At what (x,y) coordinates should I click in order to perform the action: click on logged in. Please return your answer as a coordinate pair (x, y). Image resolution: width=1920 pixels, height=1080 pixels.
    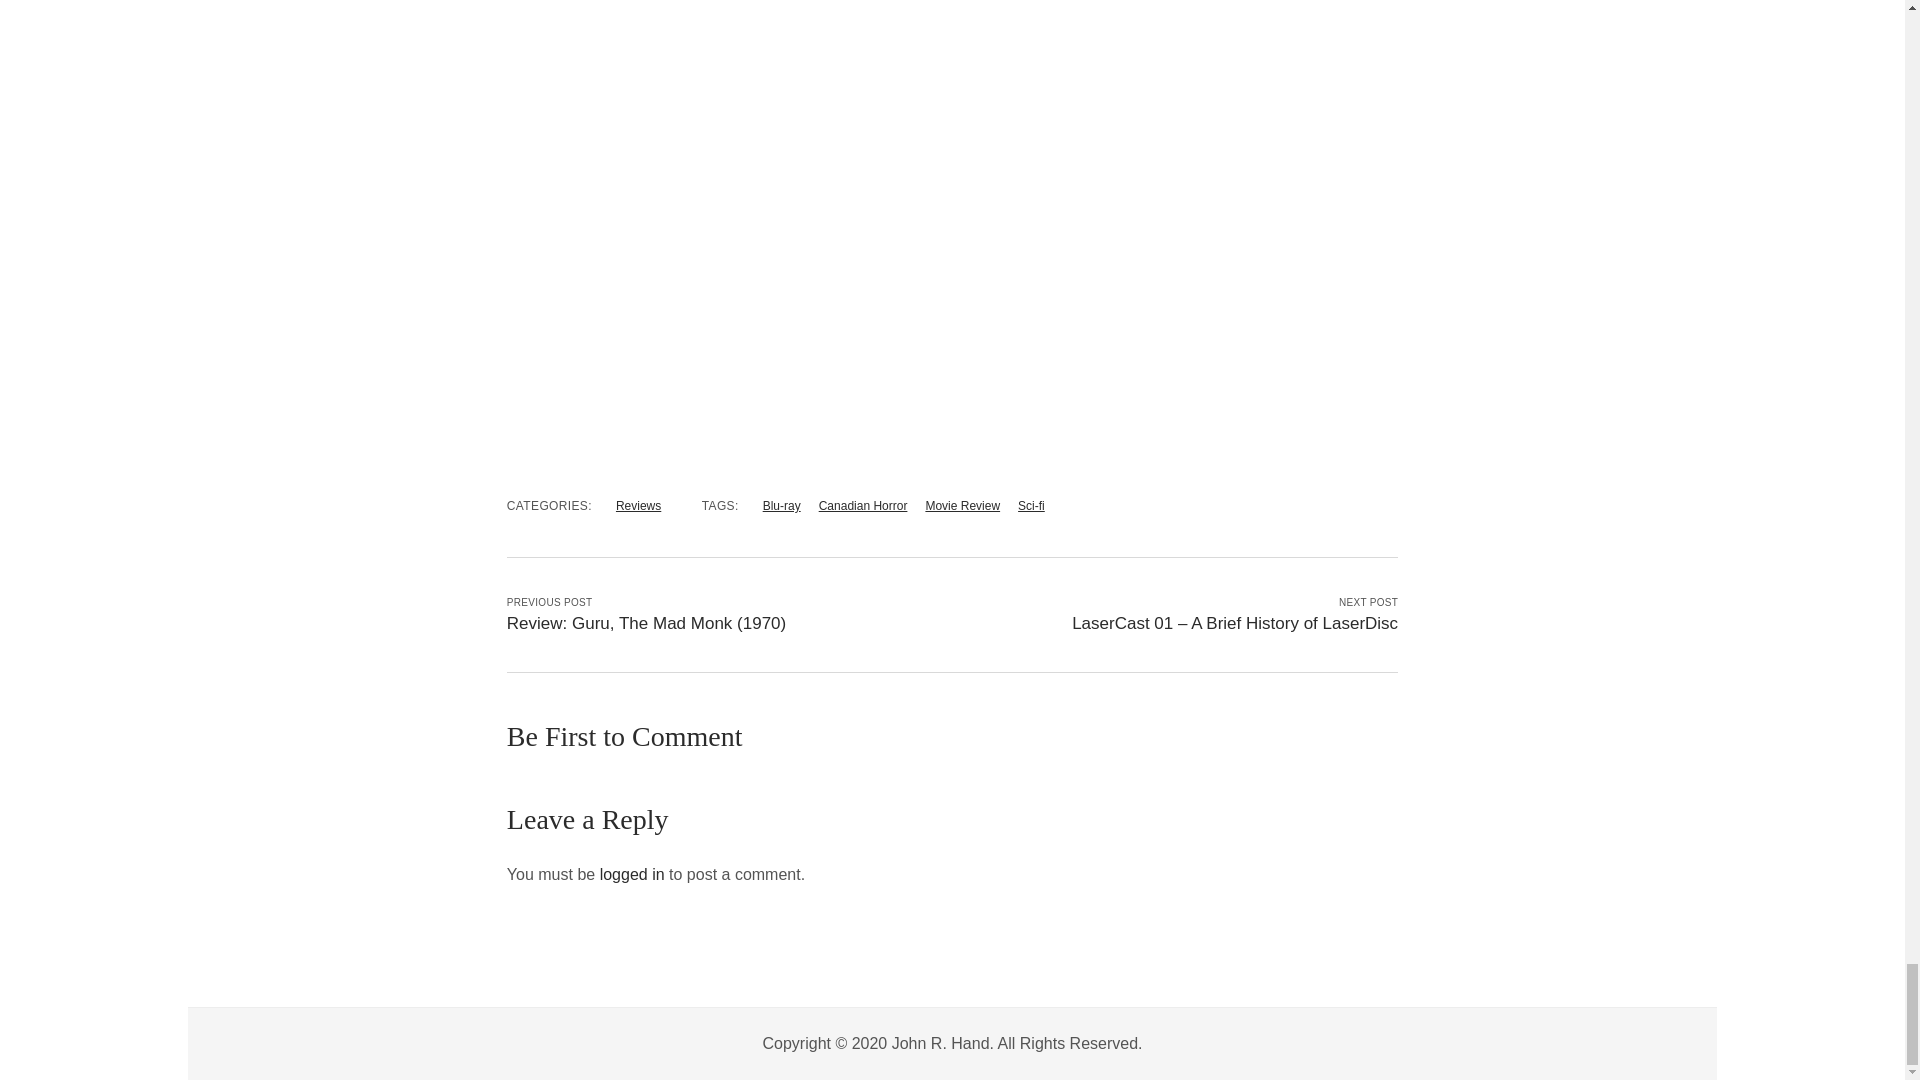
    Looking at the image, I should click on (632, 874).